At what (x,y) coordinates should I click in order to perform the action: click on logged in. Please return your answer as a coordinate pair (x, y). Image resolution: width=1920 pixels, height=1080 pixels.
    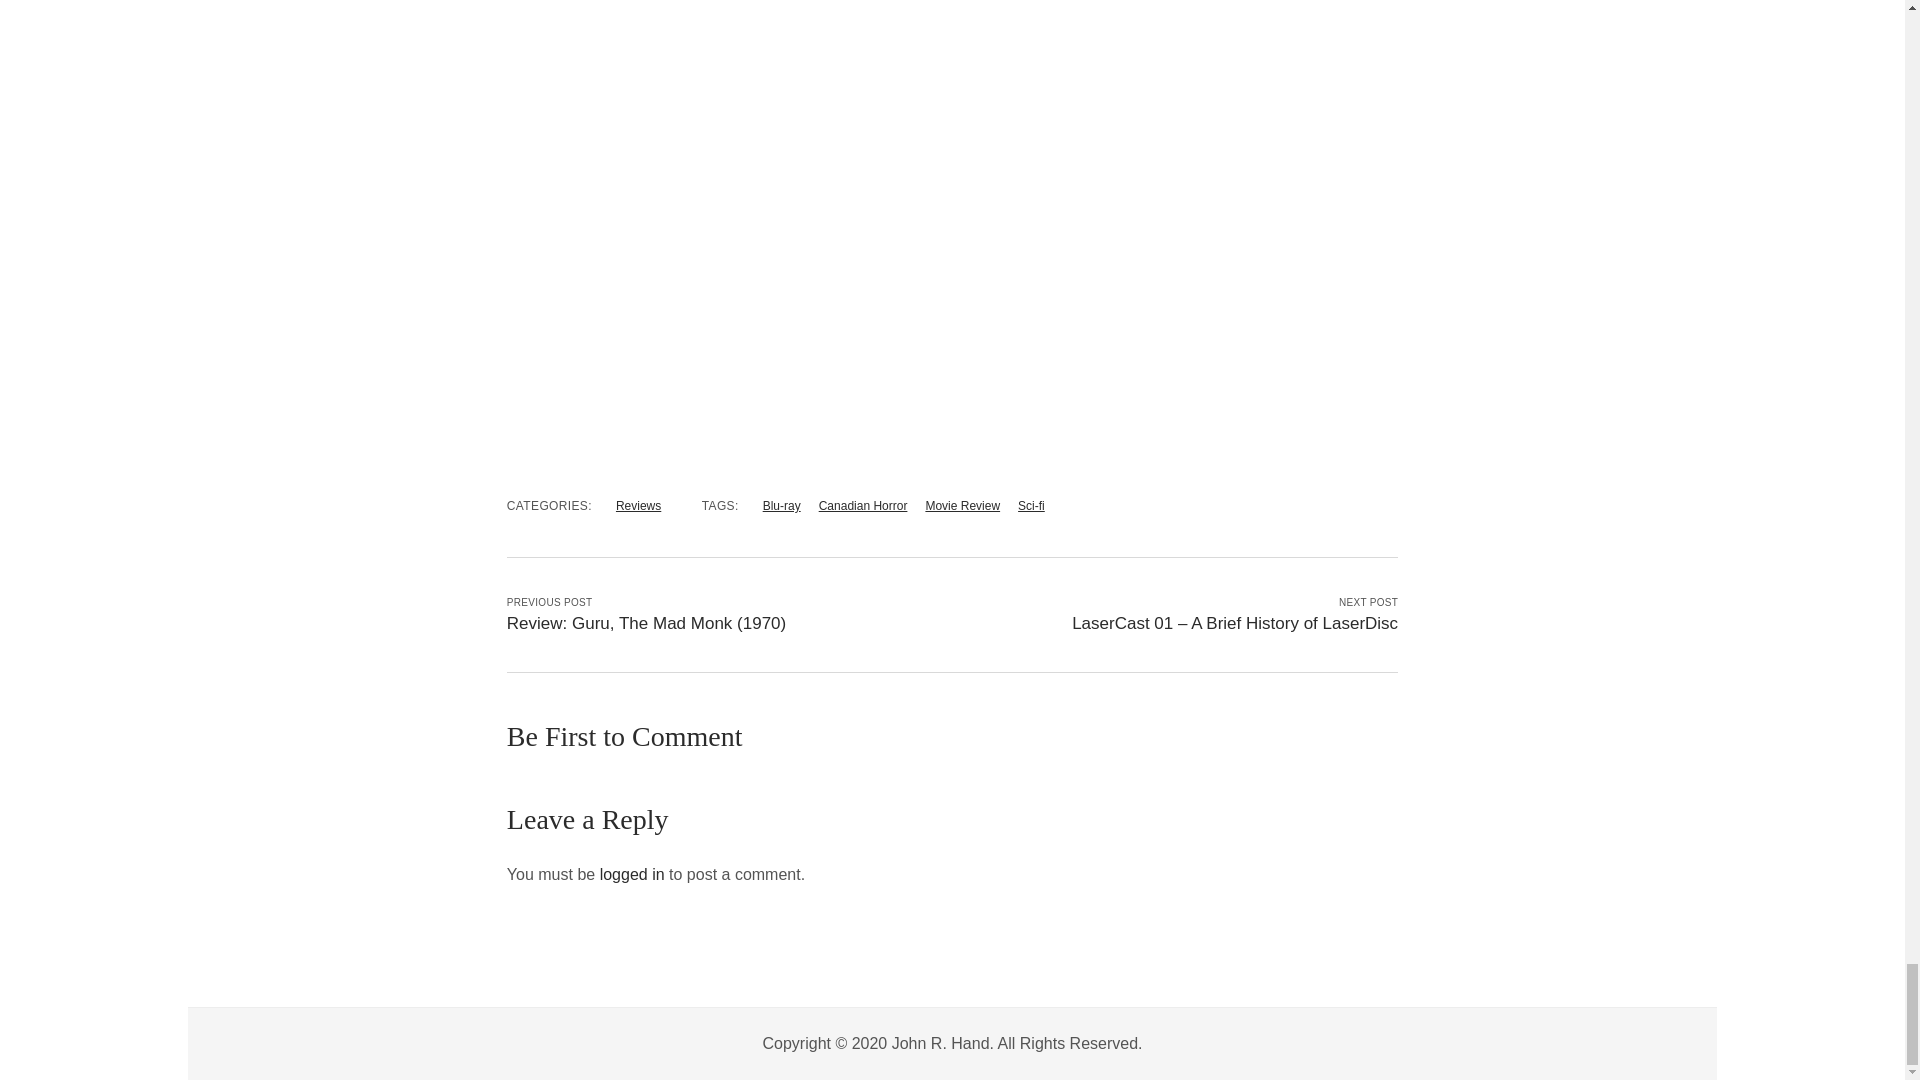
    Looking at the image, I should click on (632, 874).